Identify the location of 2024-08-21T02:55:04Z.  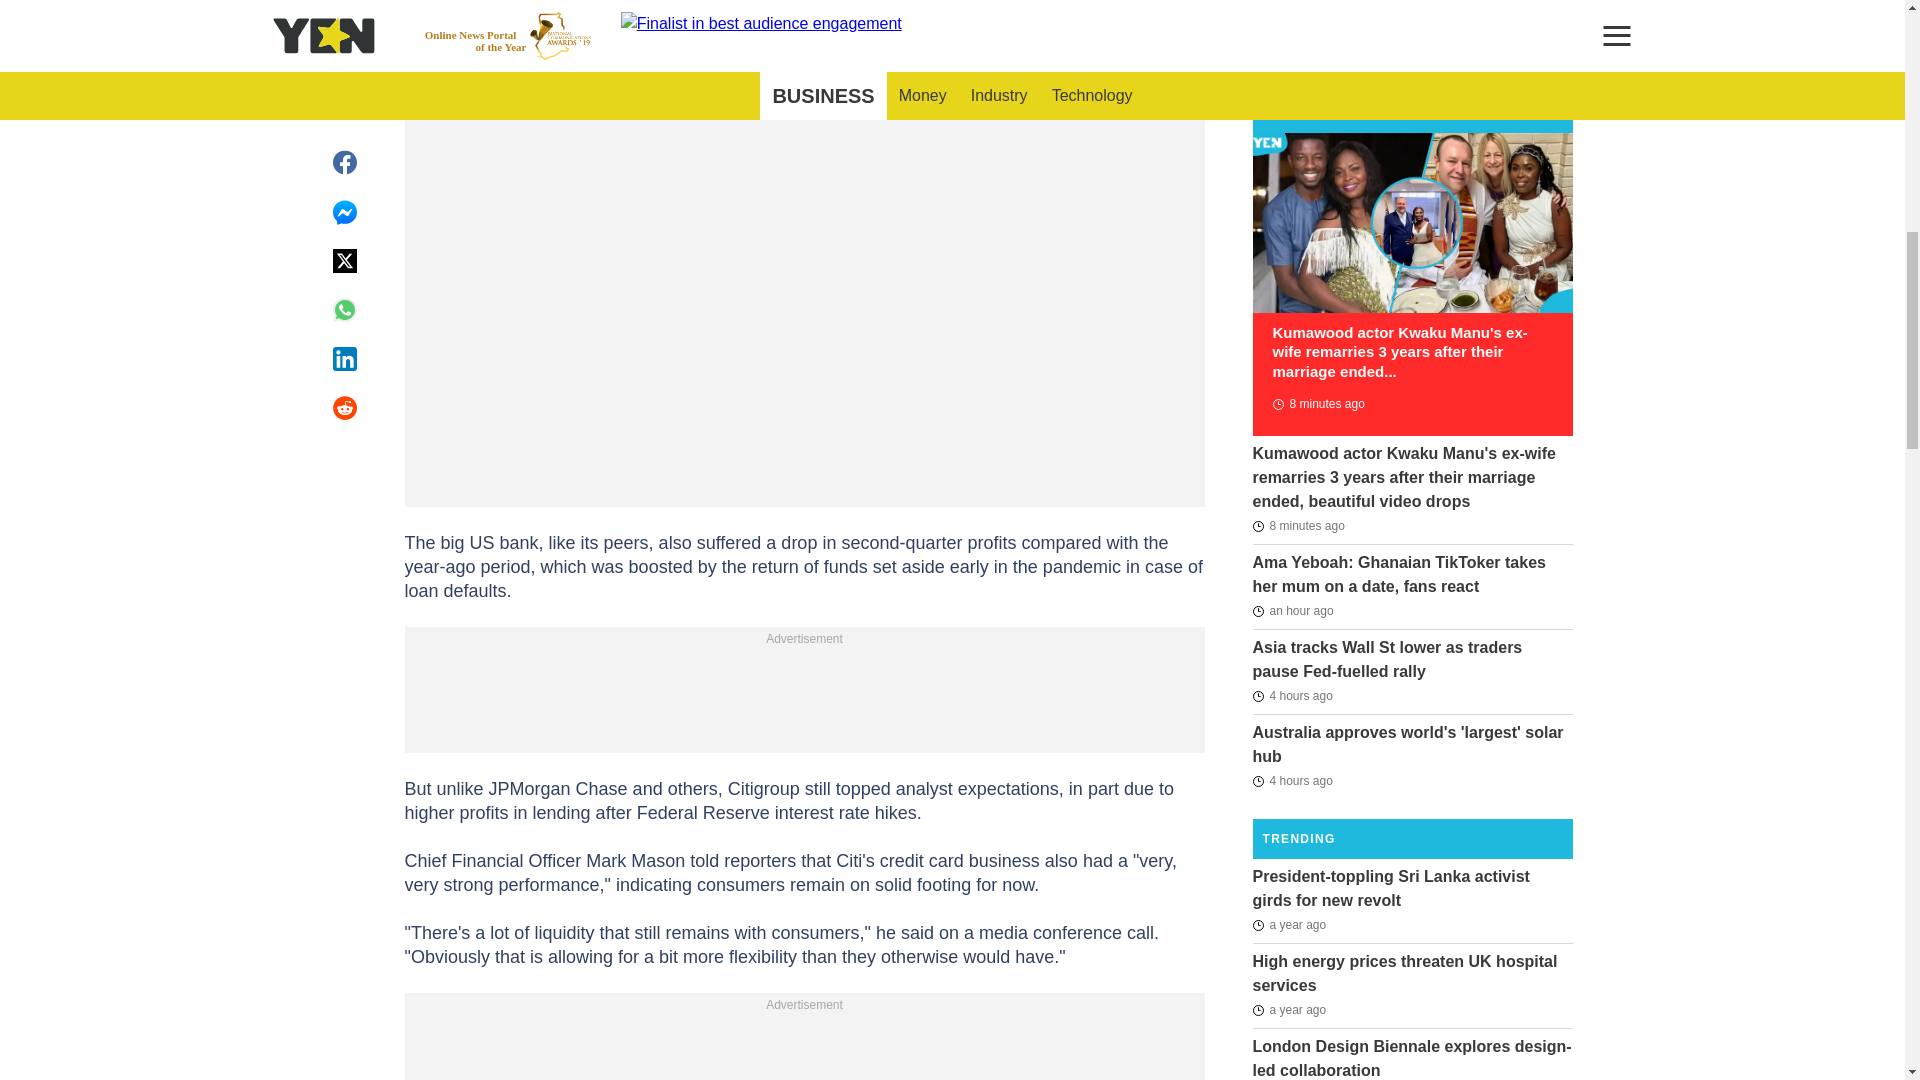
(1292, 696).